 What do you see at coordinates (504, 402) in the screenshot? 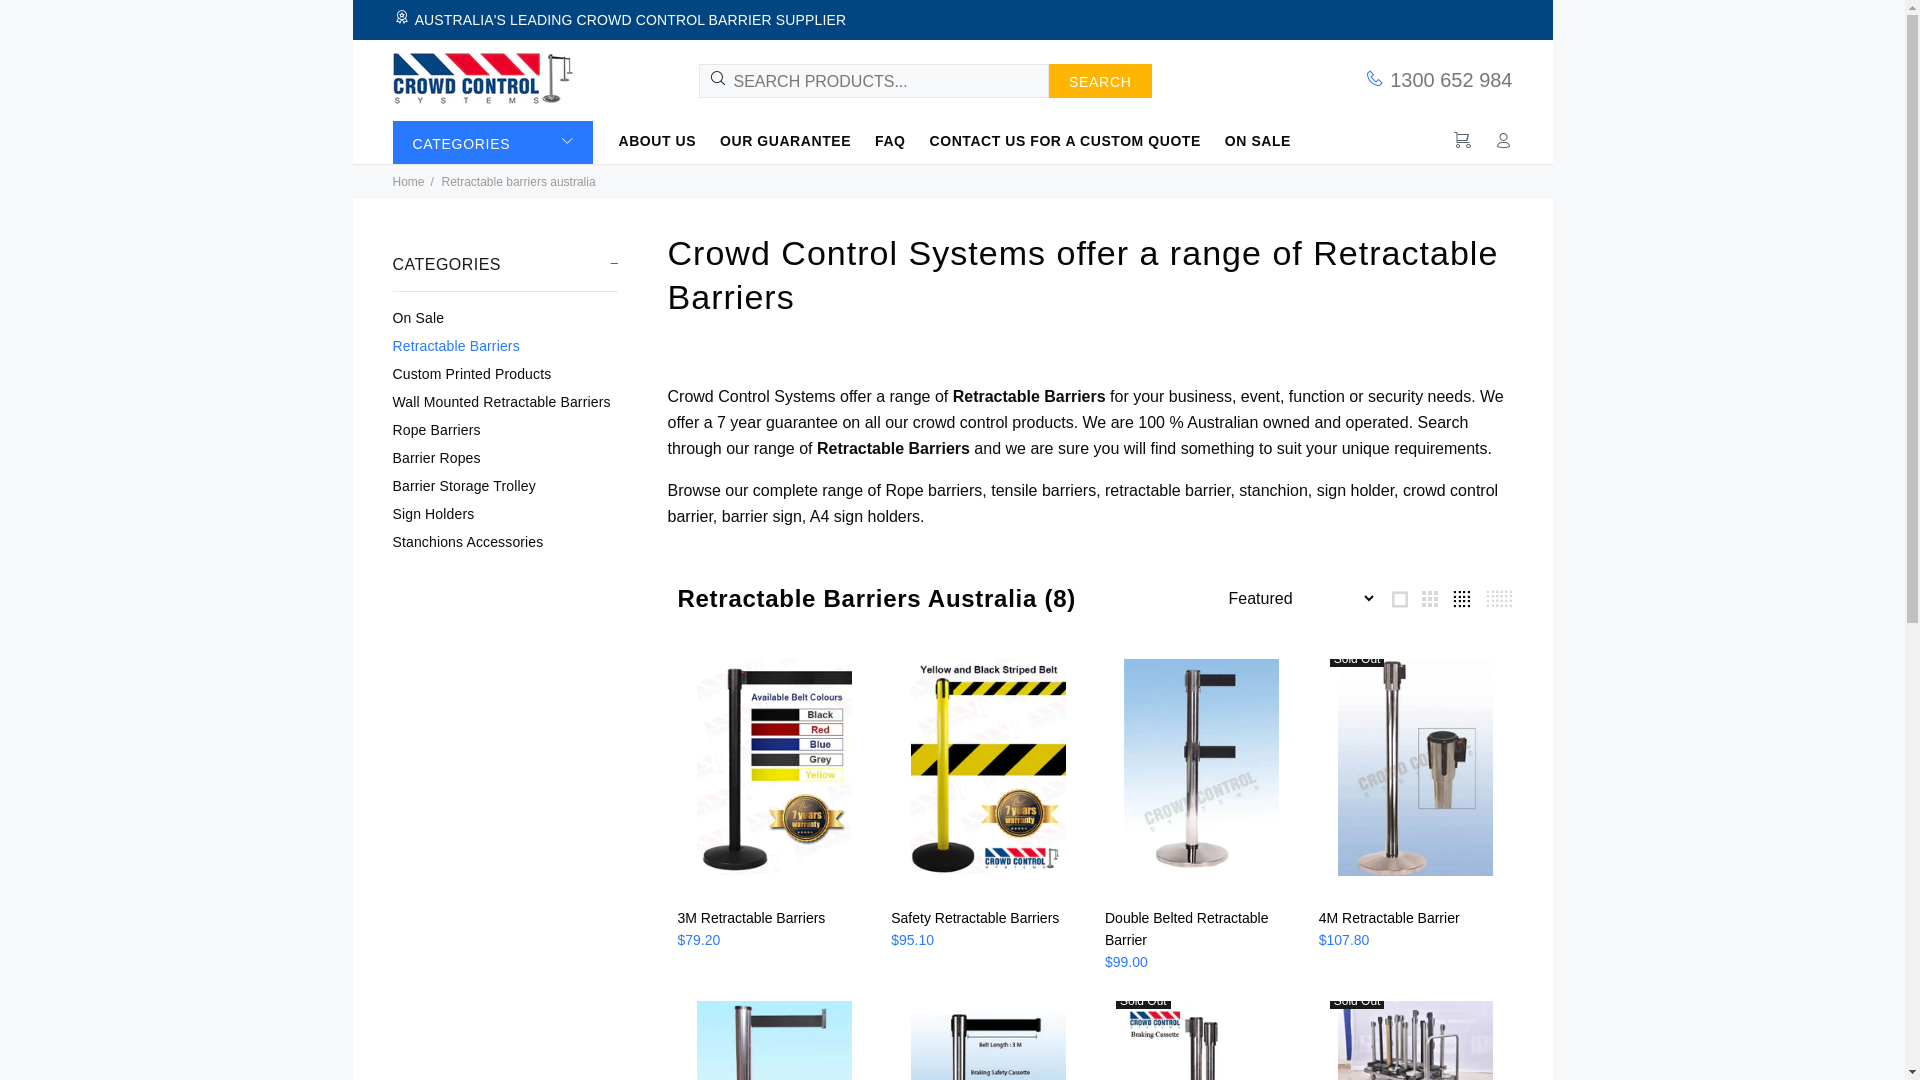
I see `Wall Mounted Retractable Barriers` at bounding box center [504, 402].